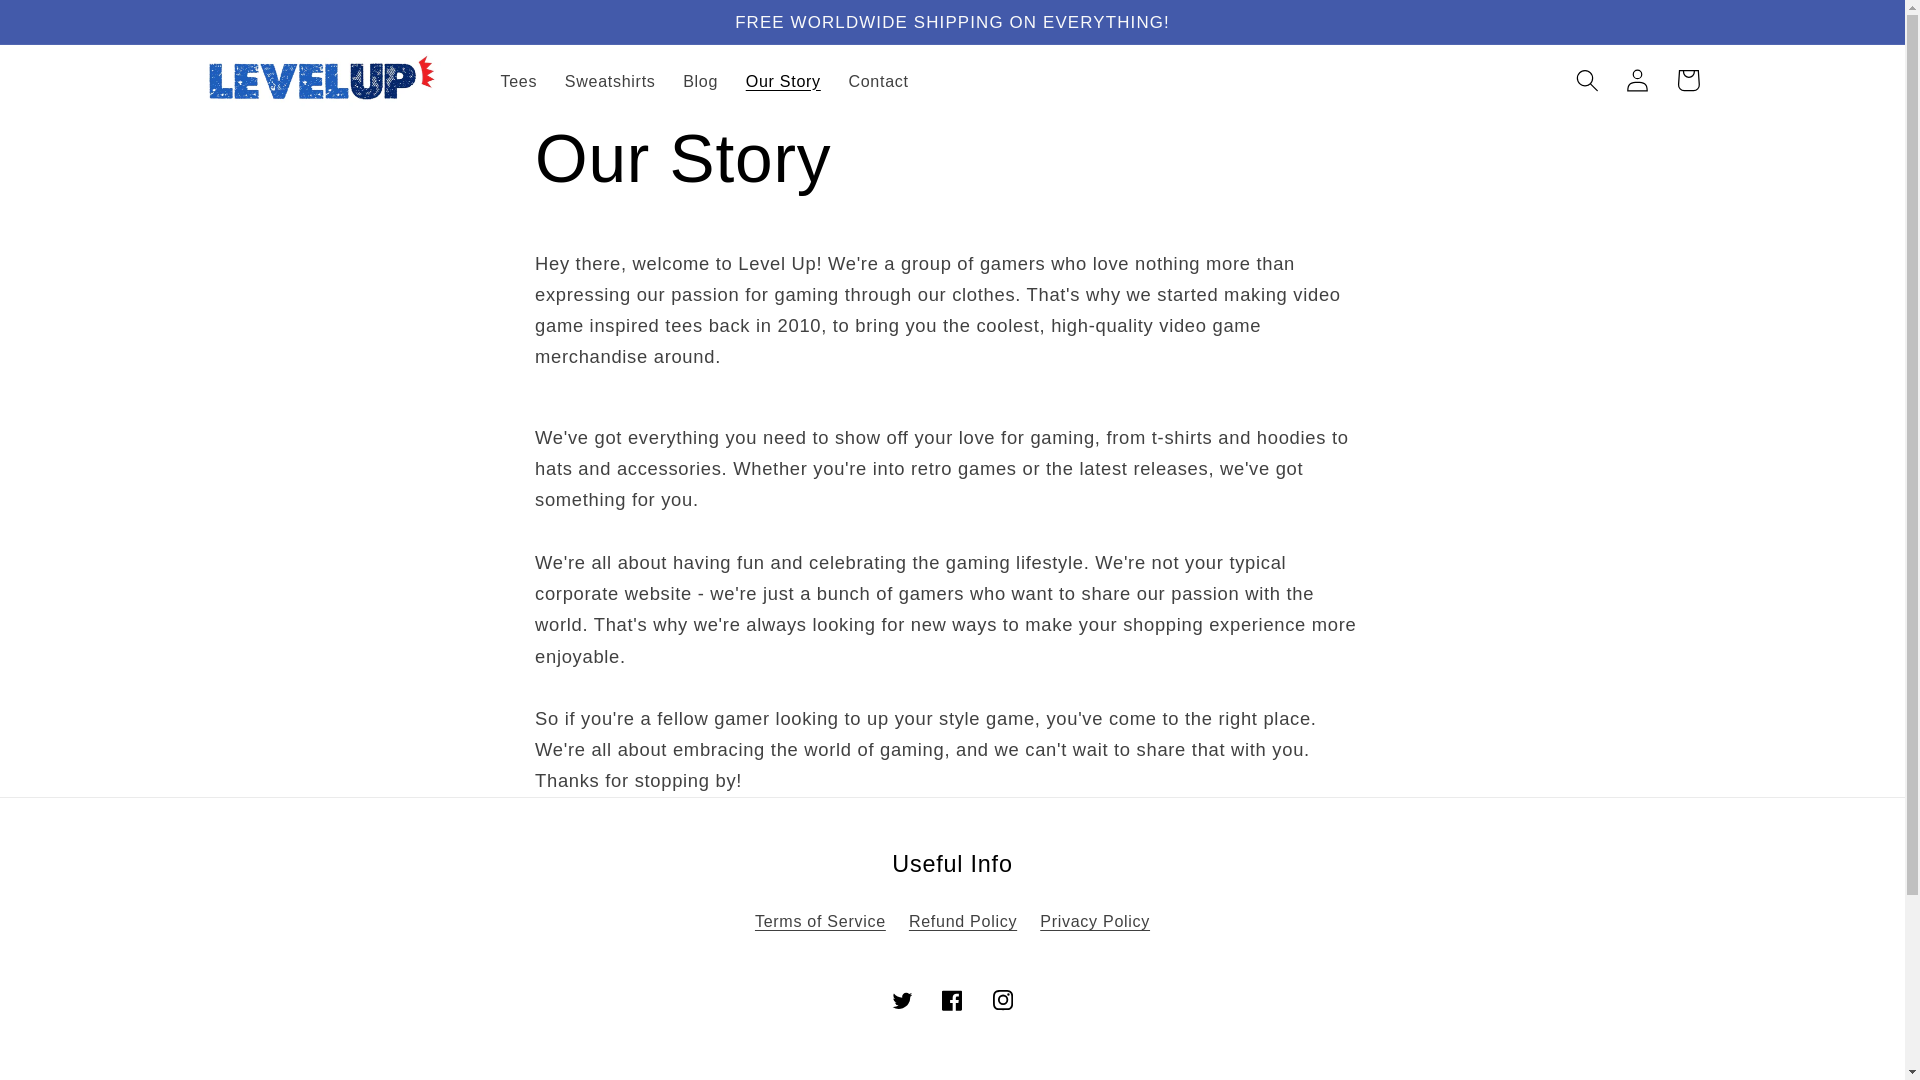 This screenshot has width=1920, height=1080. Describe the element at coordinates (879, 80) in the screenshot. I see `Contact` at that location.